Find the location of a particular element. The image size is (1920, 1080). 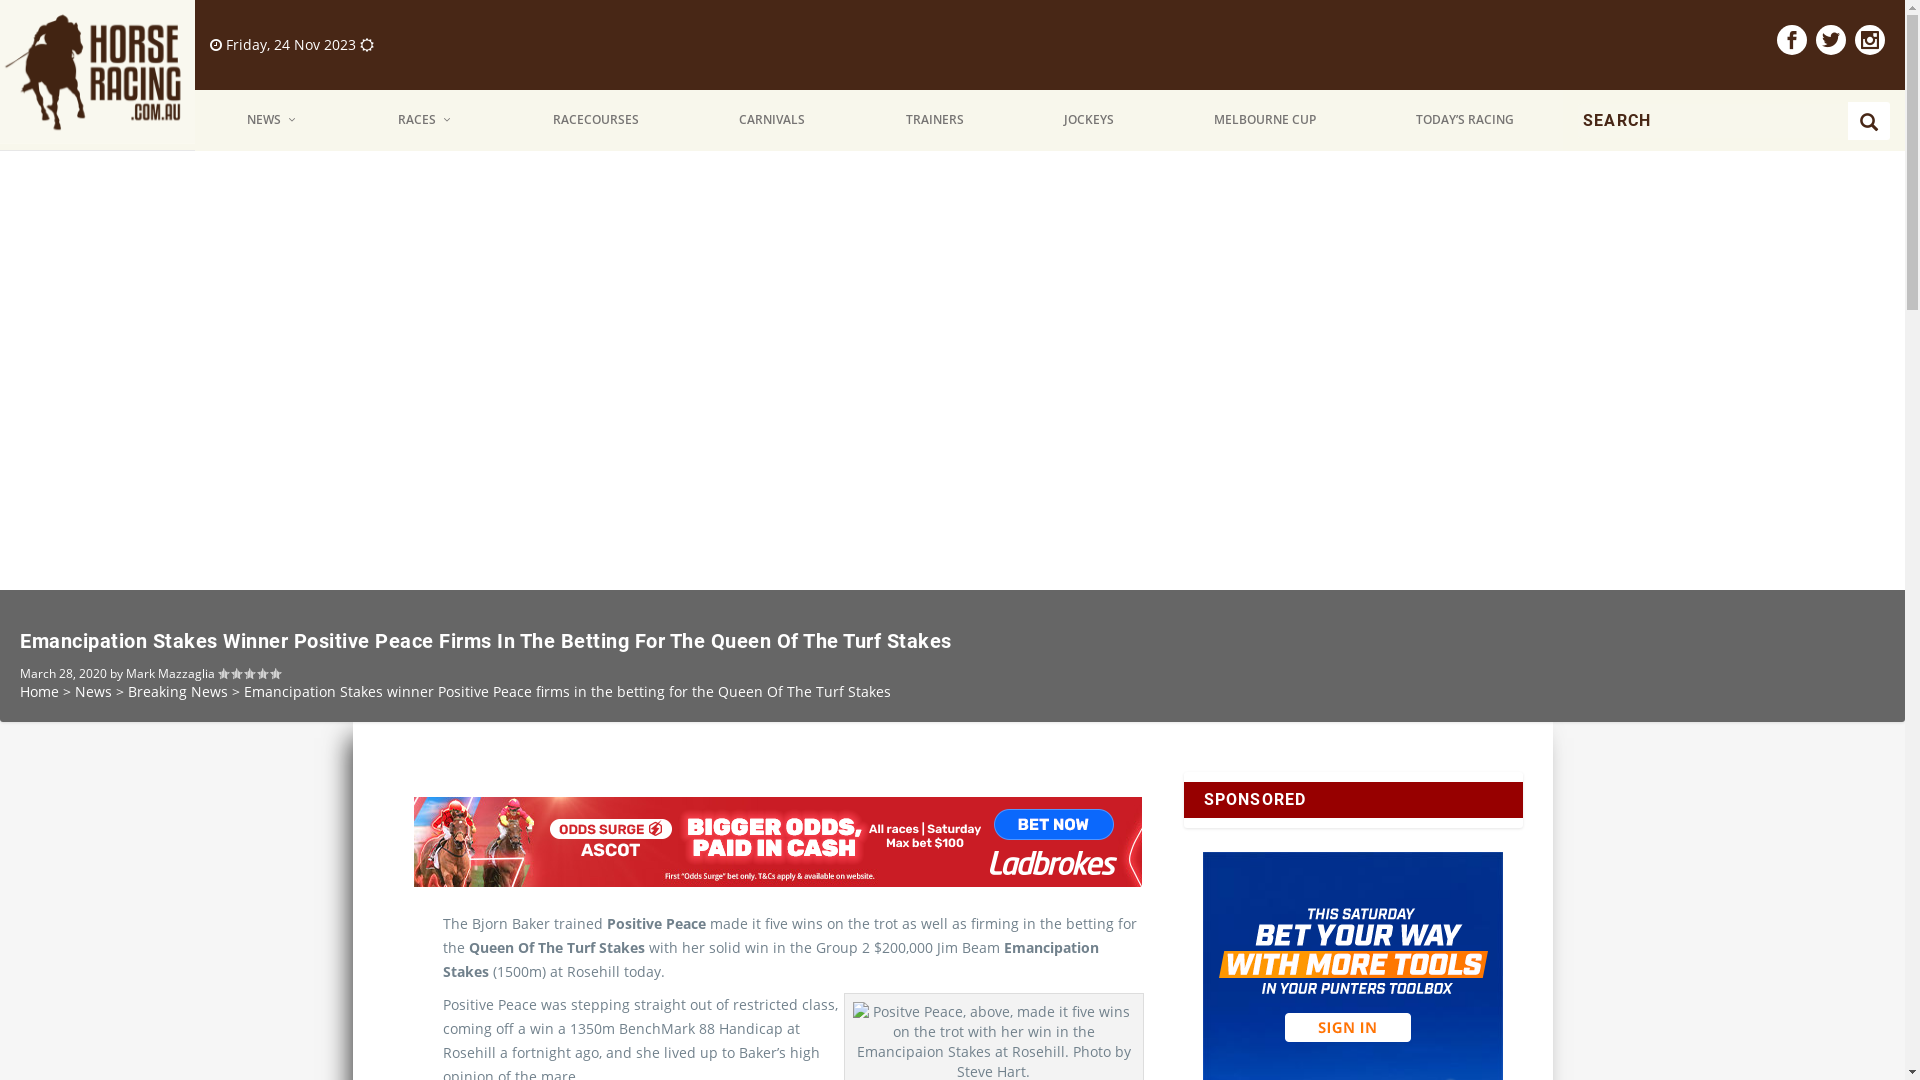

advertisement is located at coordinates (778, 842).